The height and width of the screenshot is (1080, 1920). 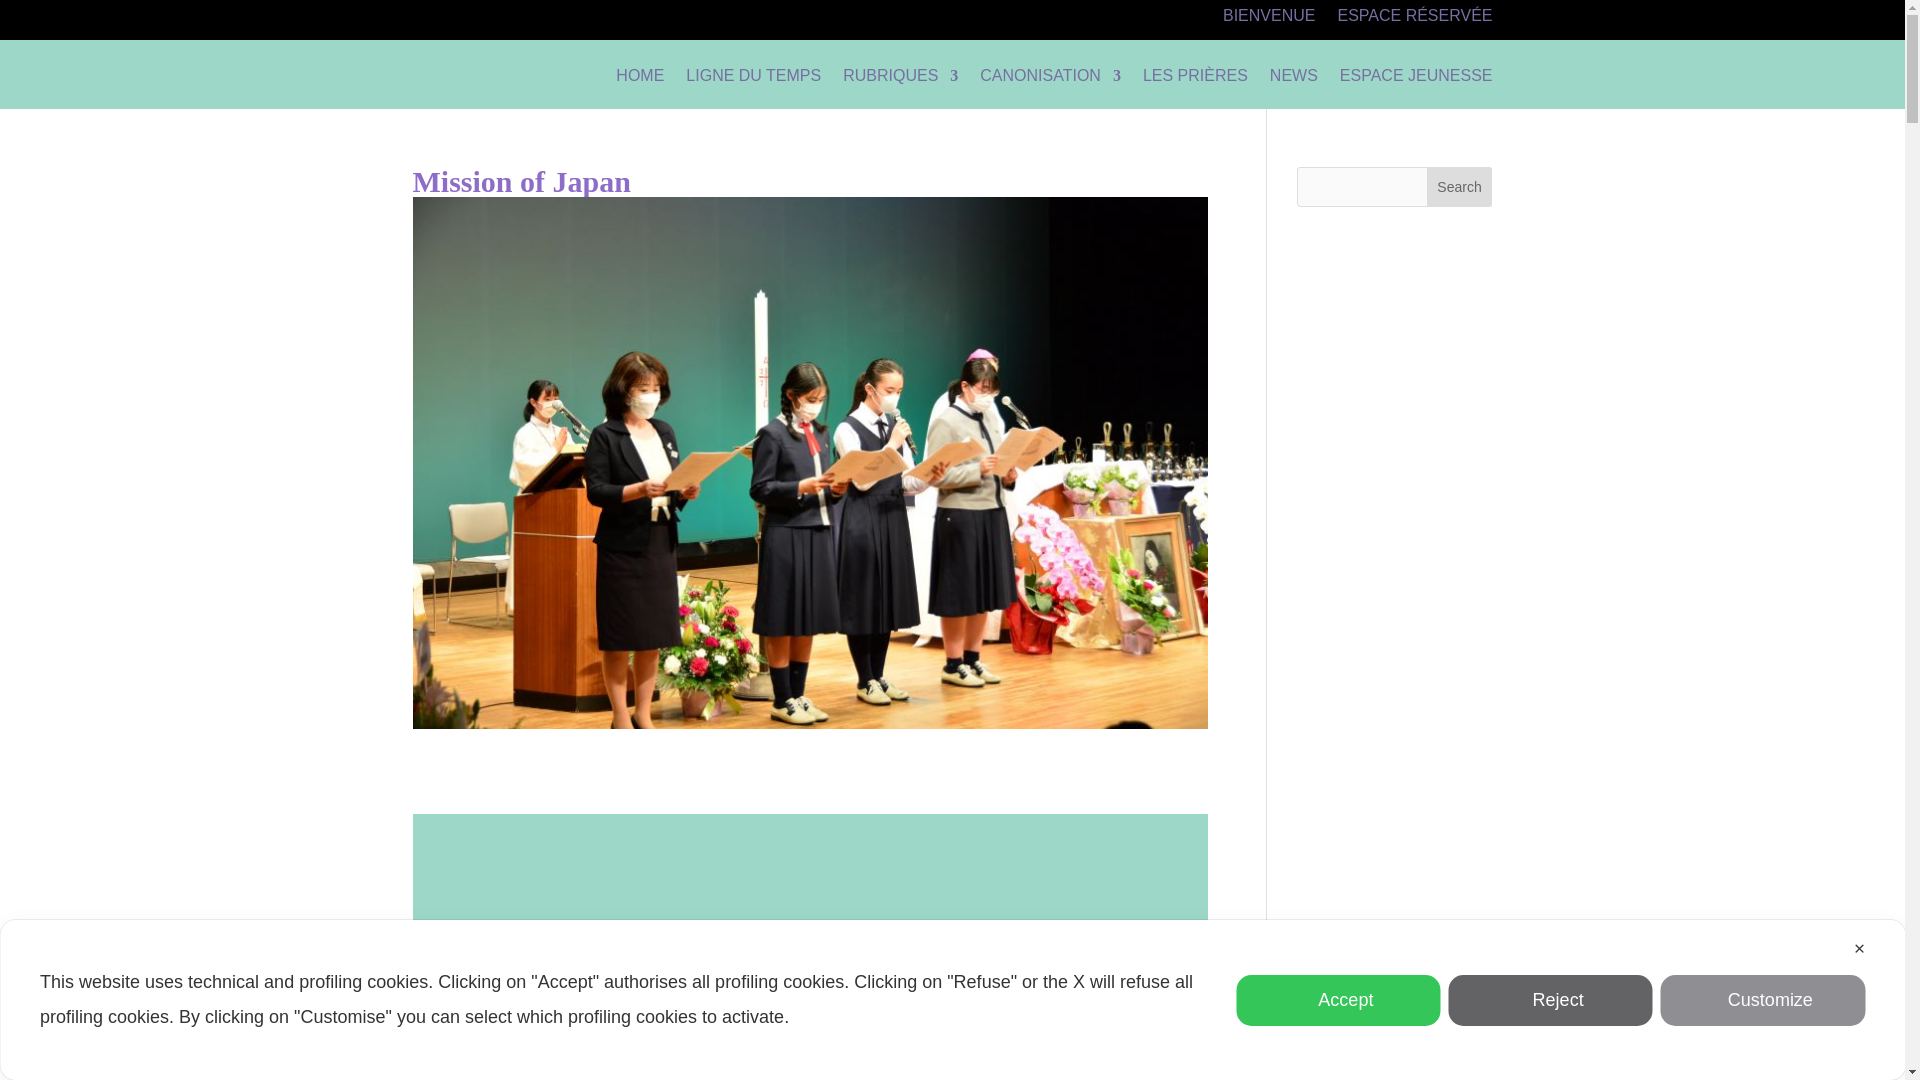 What do you see at coordinates (1293, 80) in the screenshot?
I see `NEWS` at bounding box center [1293, 80].